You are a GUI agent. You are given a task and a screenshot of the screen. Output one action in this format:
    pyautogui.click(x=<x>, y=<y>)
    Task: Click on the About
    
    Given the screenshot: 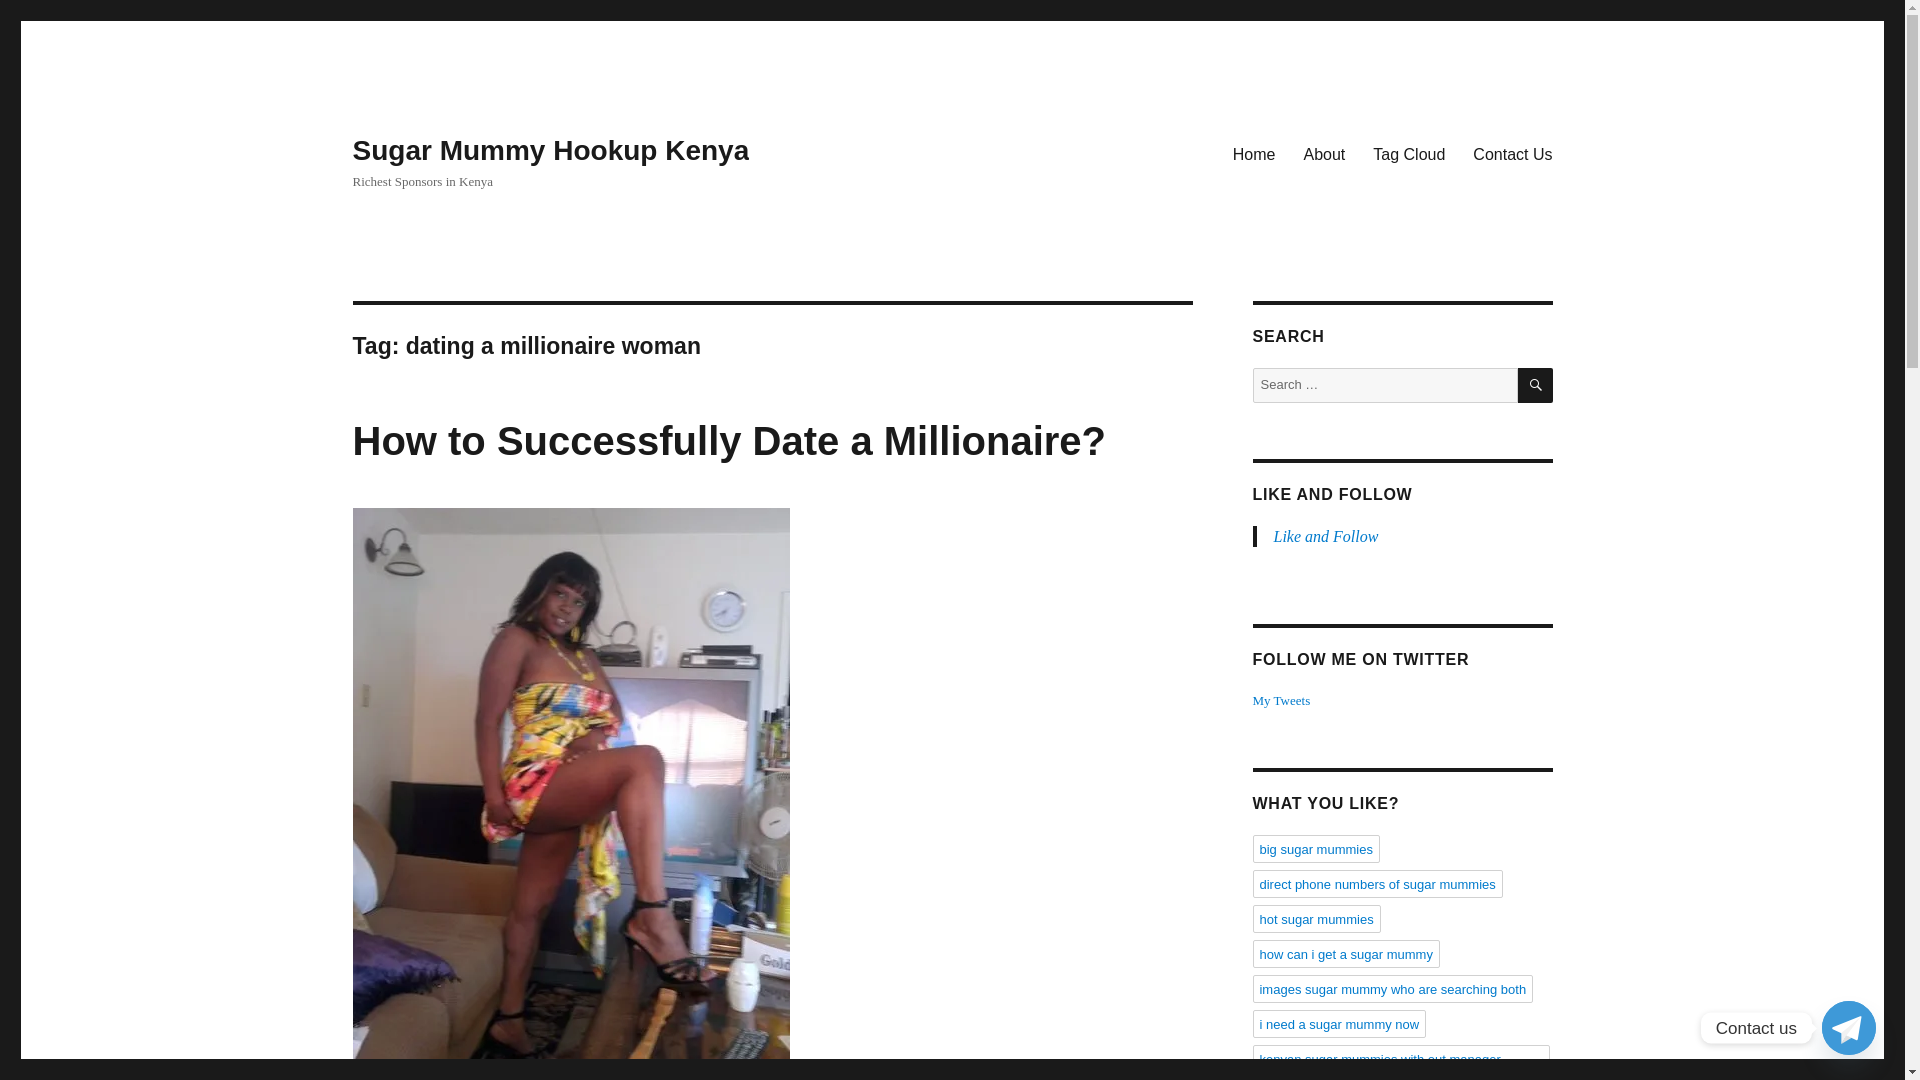 What is the action you would take?
    pyautogui.click(x=1324, y=153)
    